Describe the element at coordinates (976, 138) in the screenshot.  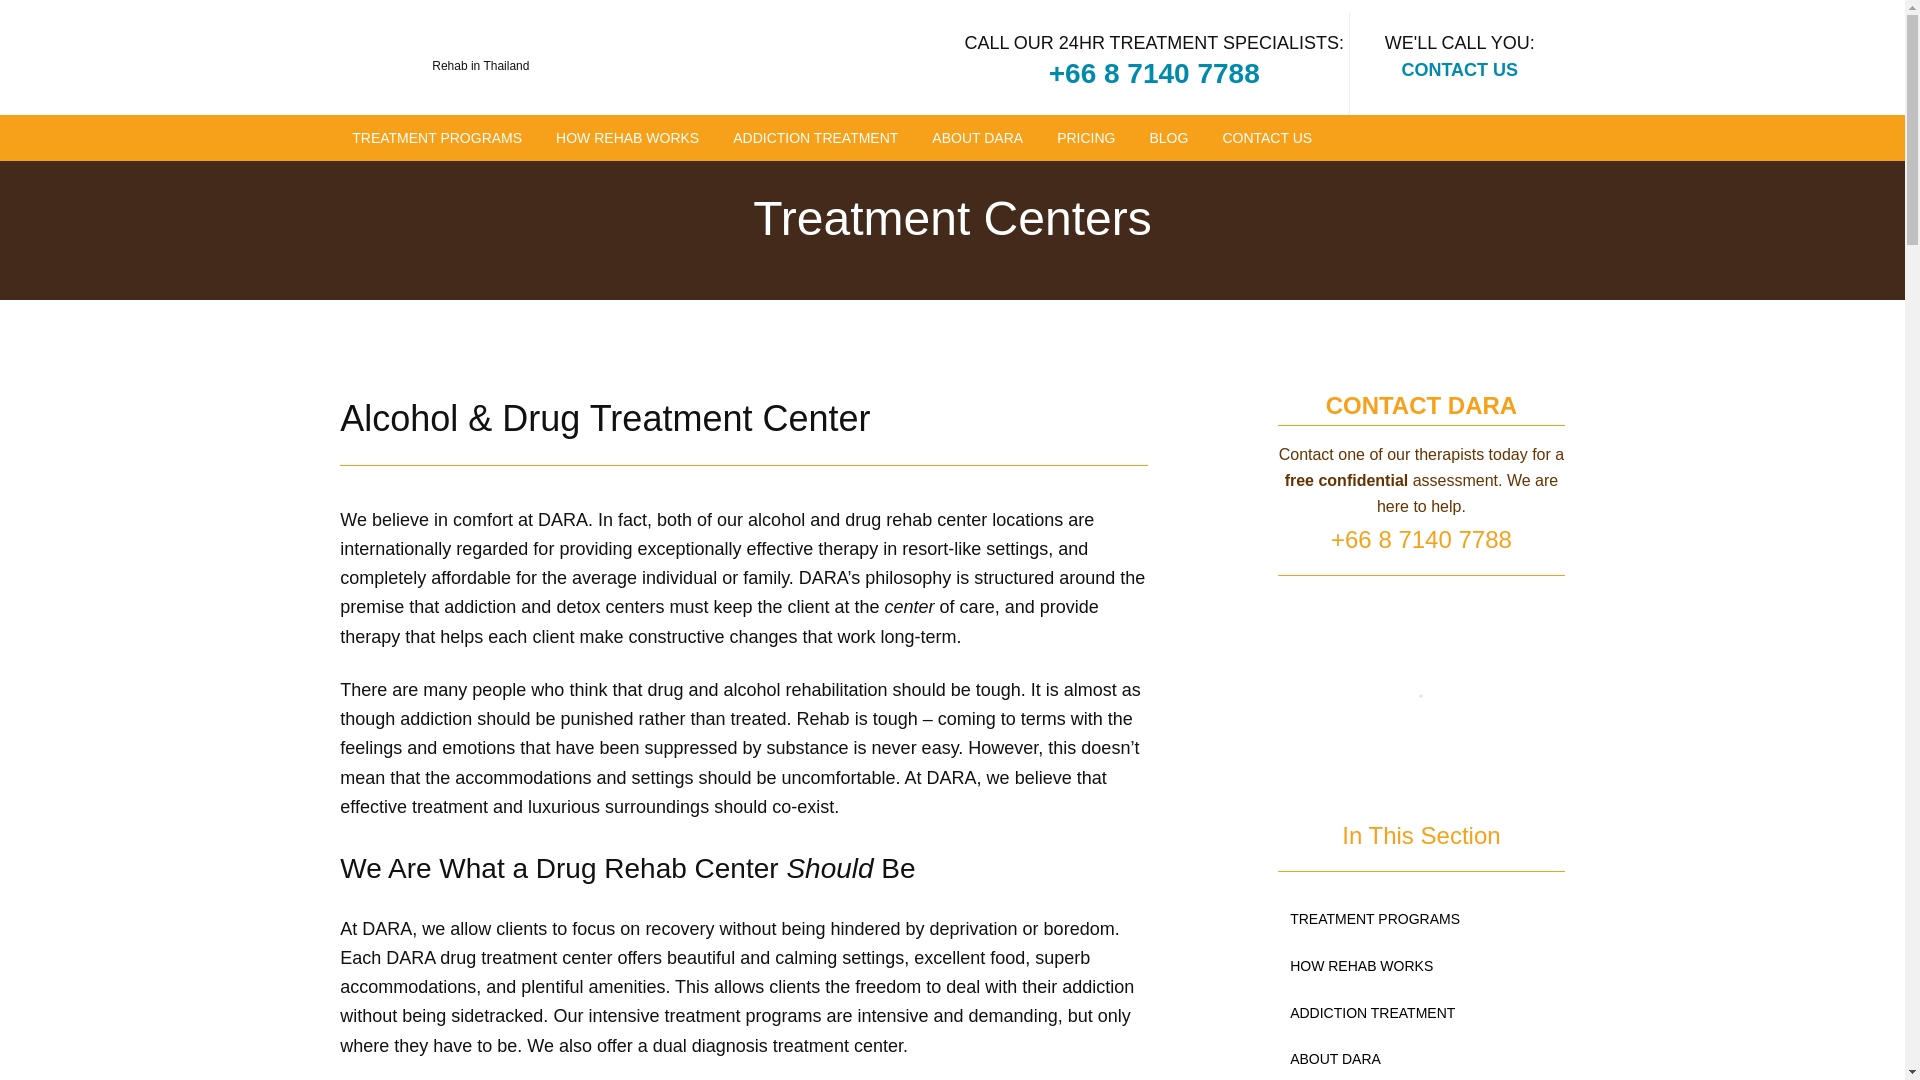
I see `ABOUT DARA` at that location.